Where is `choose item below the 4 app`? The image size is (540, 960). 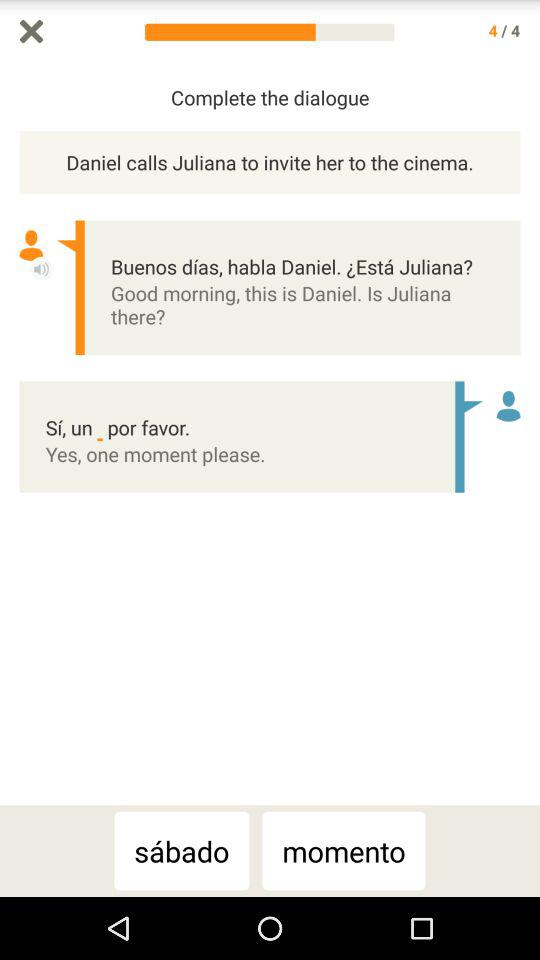
choose item below the 4 app is located at coordinates (530, 434).